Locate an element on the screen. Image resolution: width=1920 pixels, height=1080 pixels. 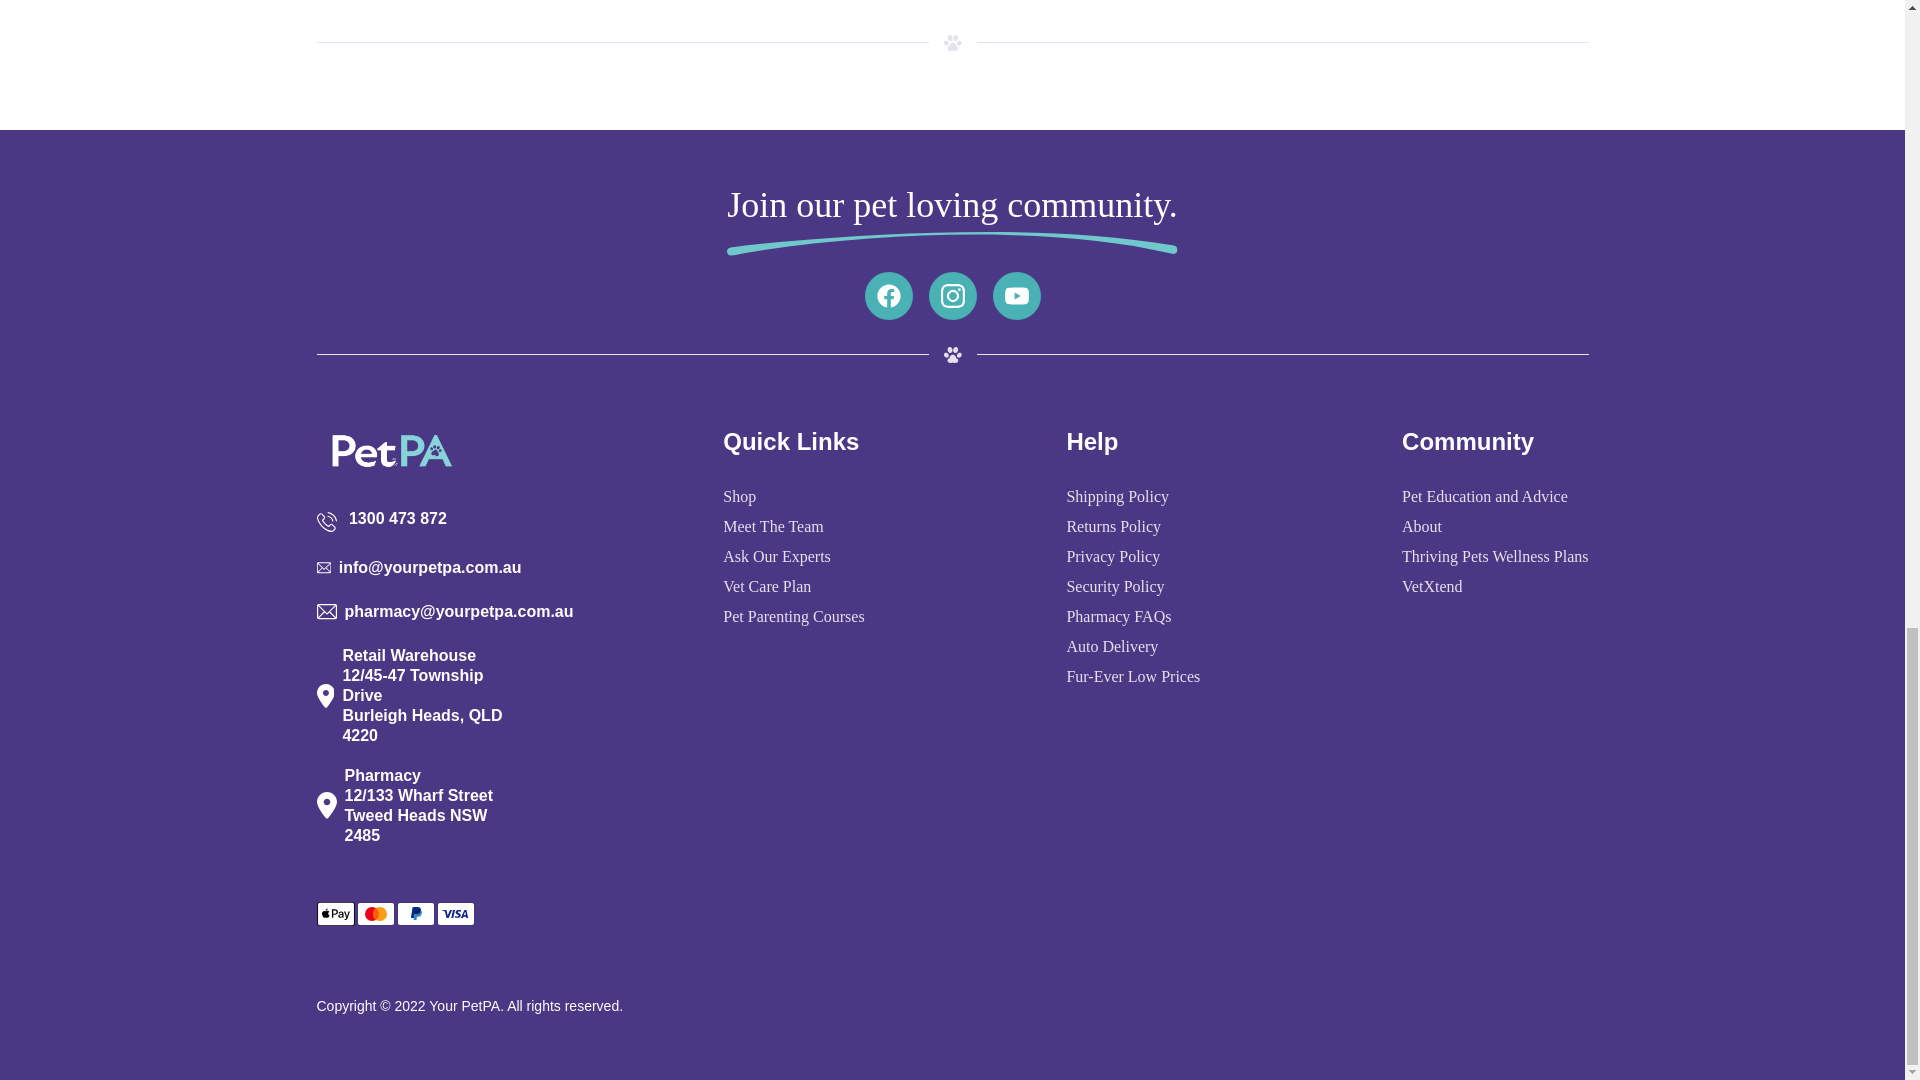
Your PetPA is located at coordinates (464, 1006).